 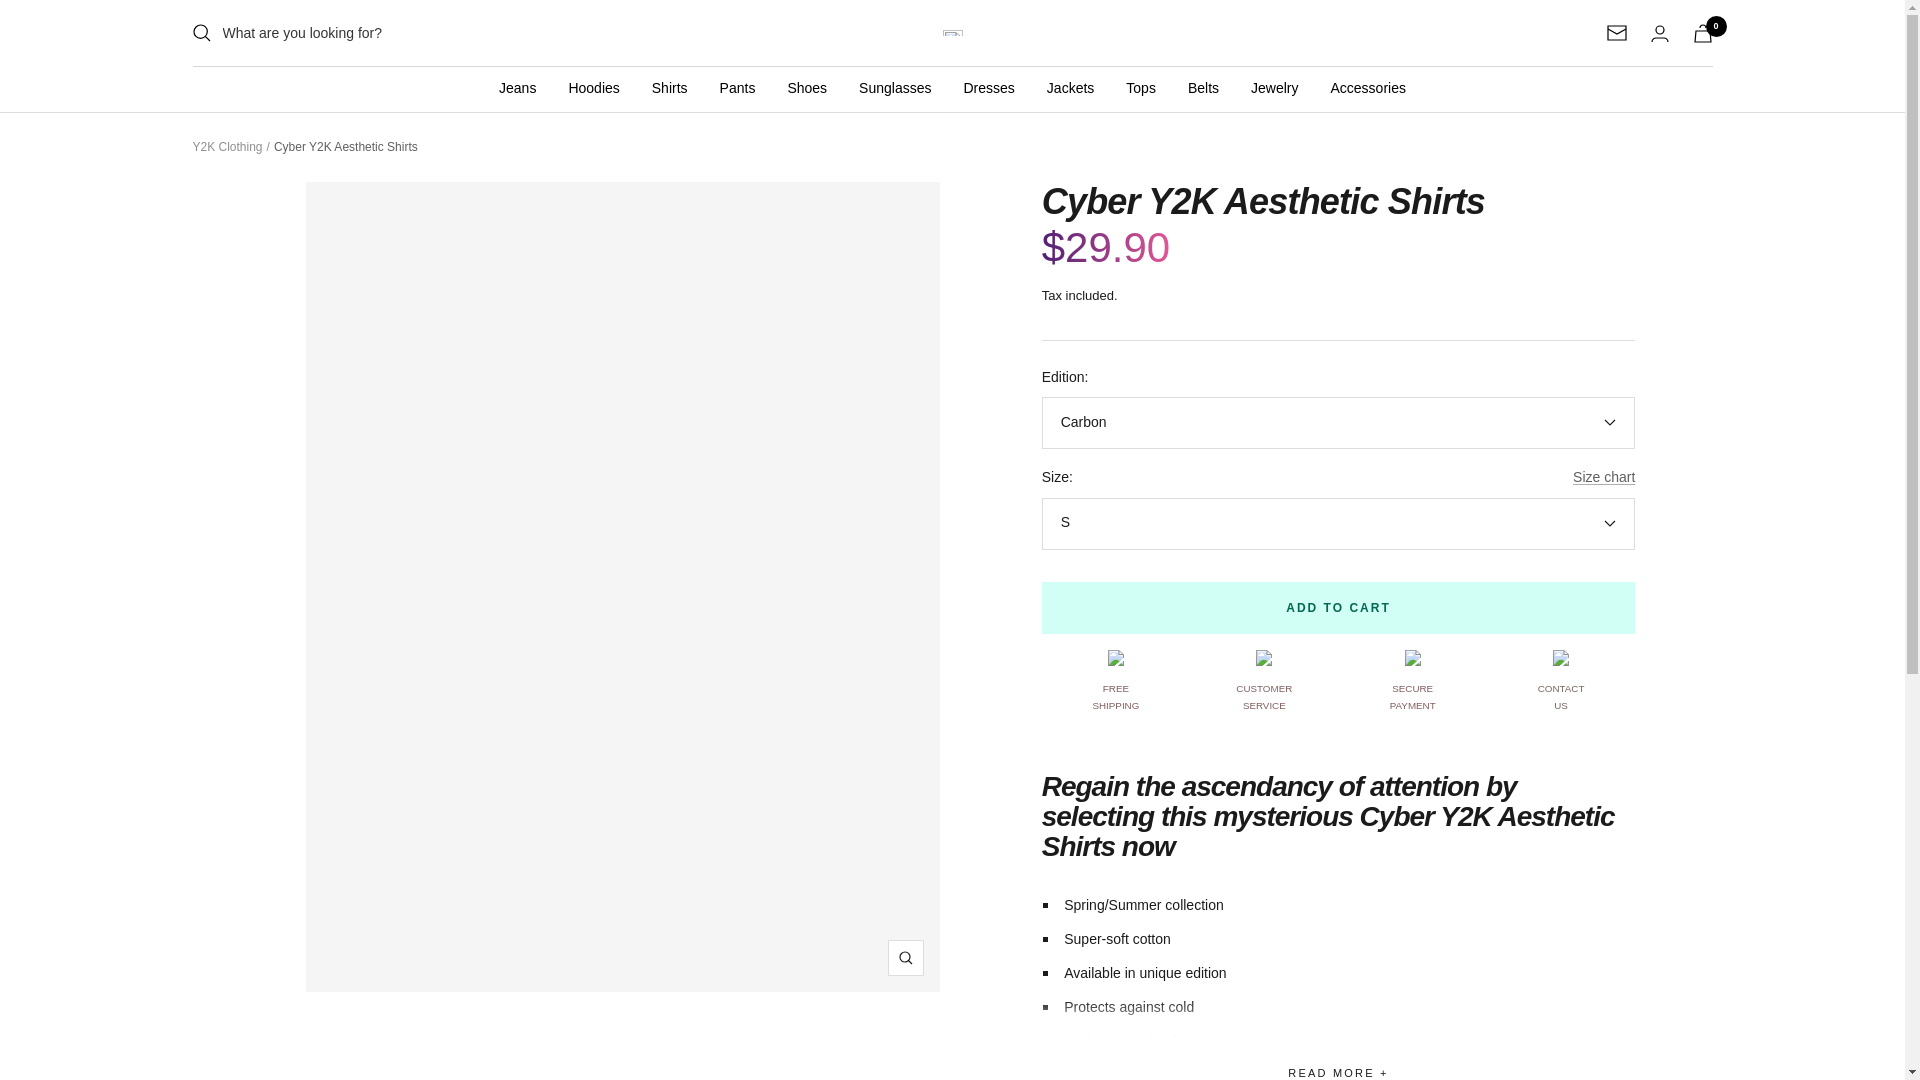 What do you see at coordinates (738, 88) in the screenshot?
I see `Pants` at bounding box center [738, 88].